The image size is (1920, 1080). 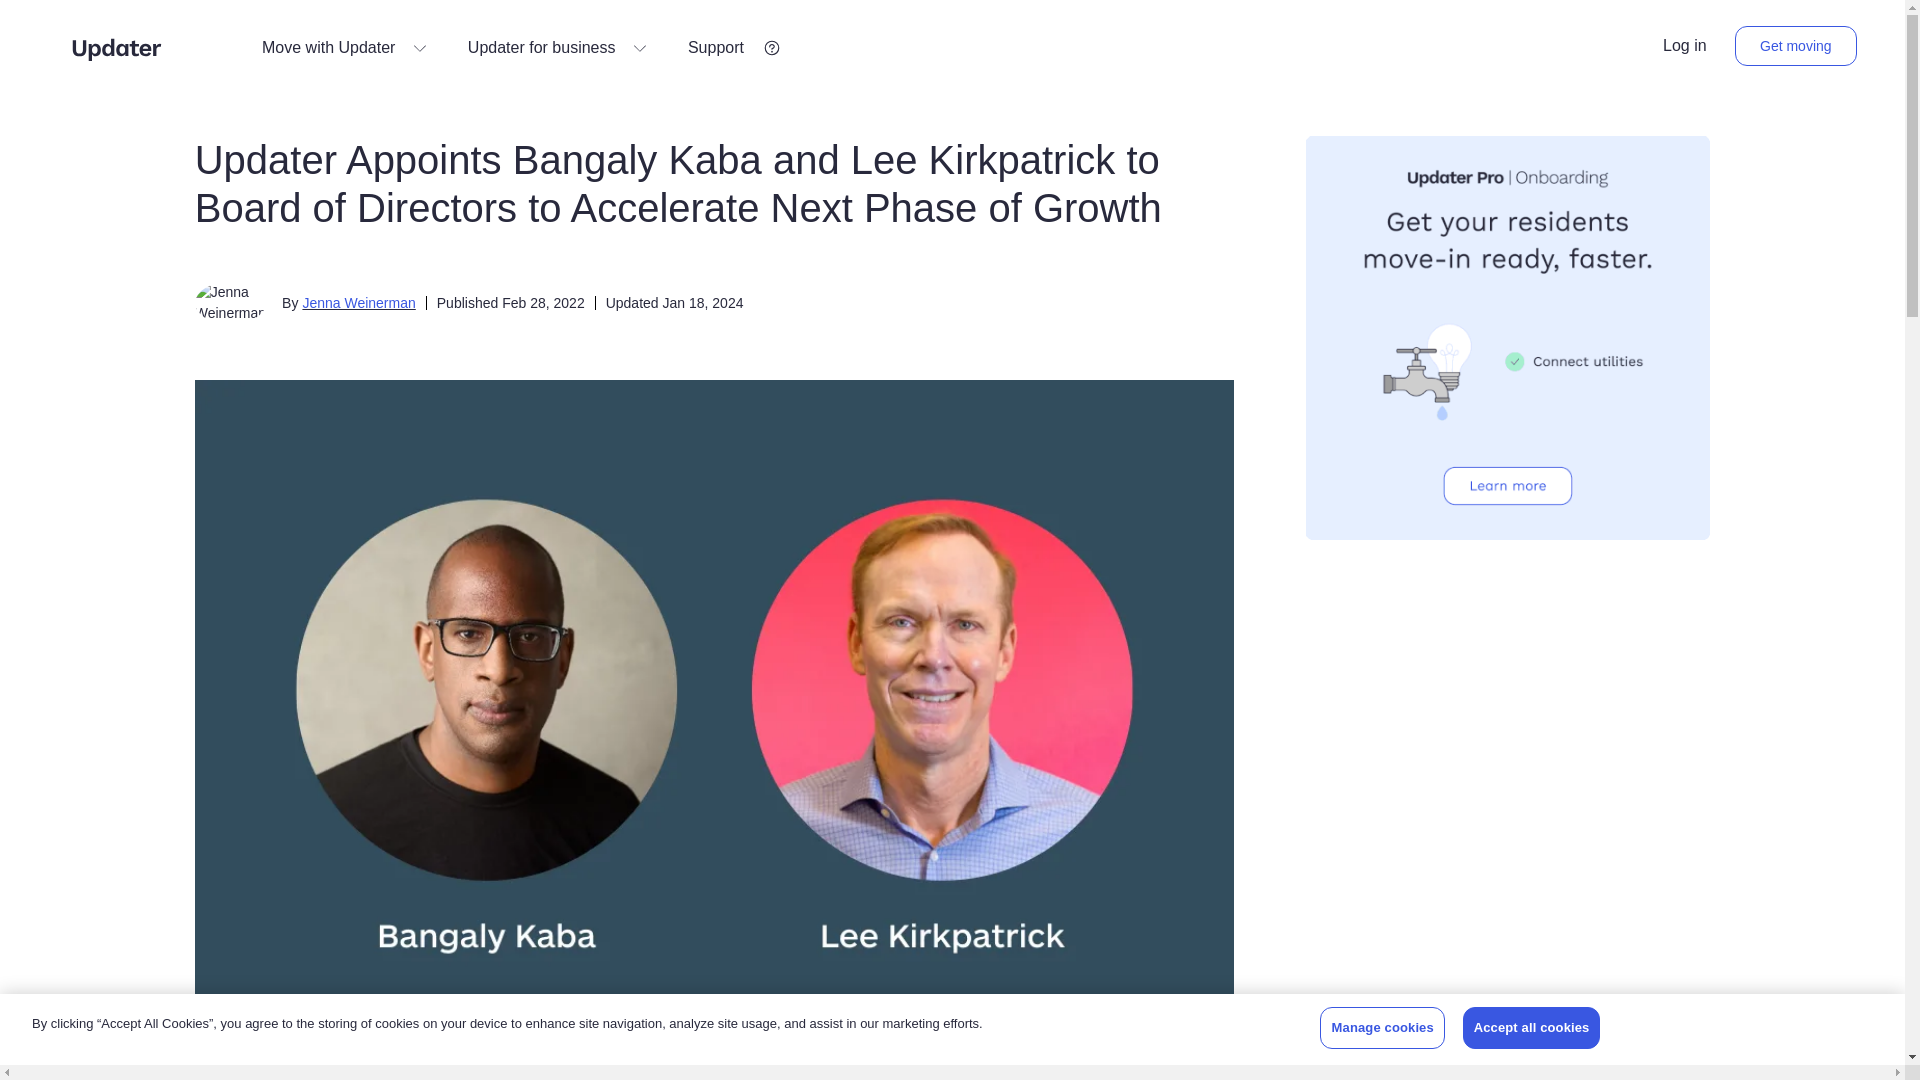 I want to click on Log in, so click(x=1684, y=46).